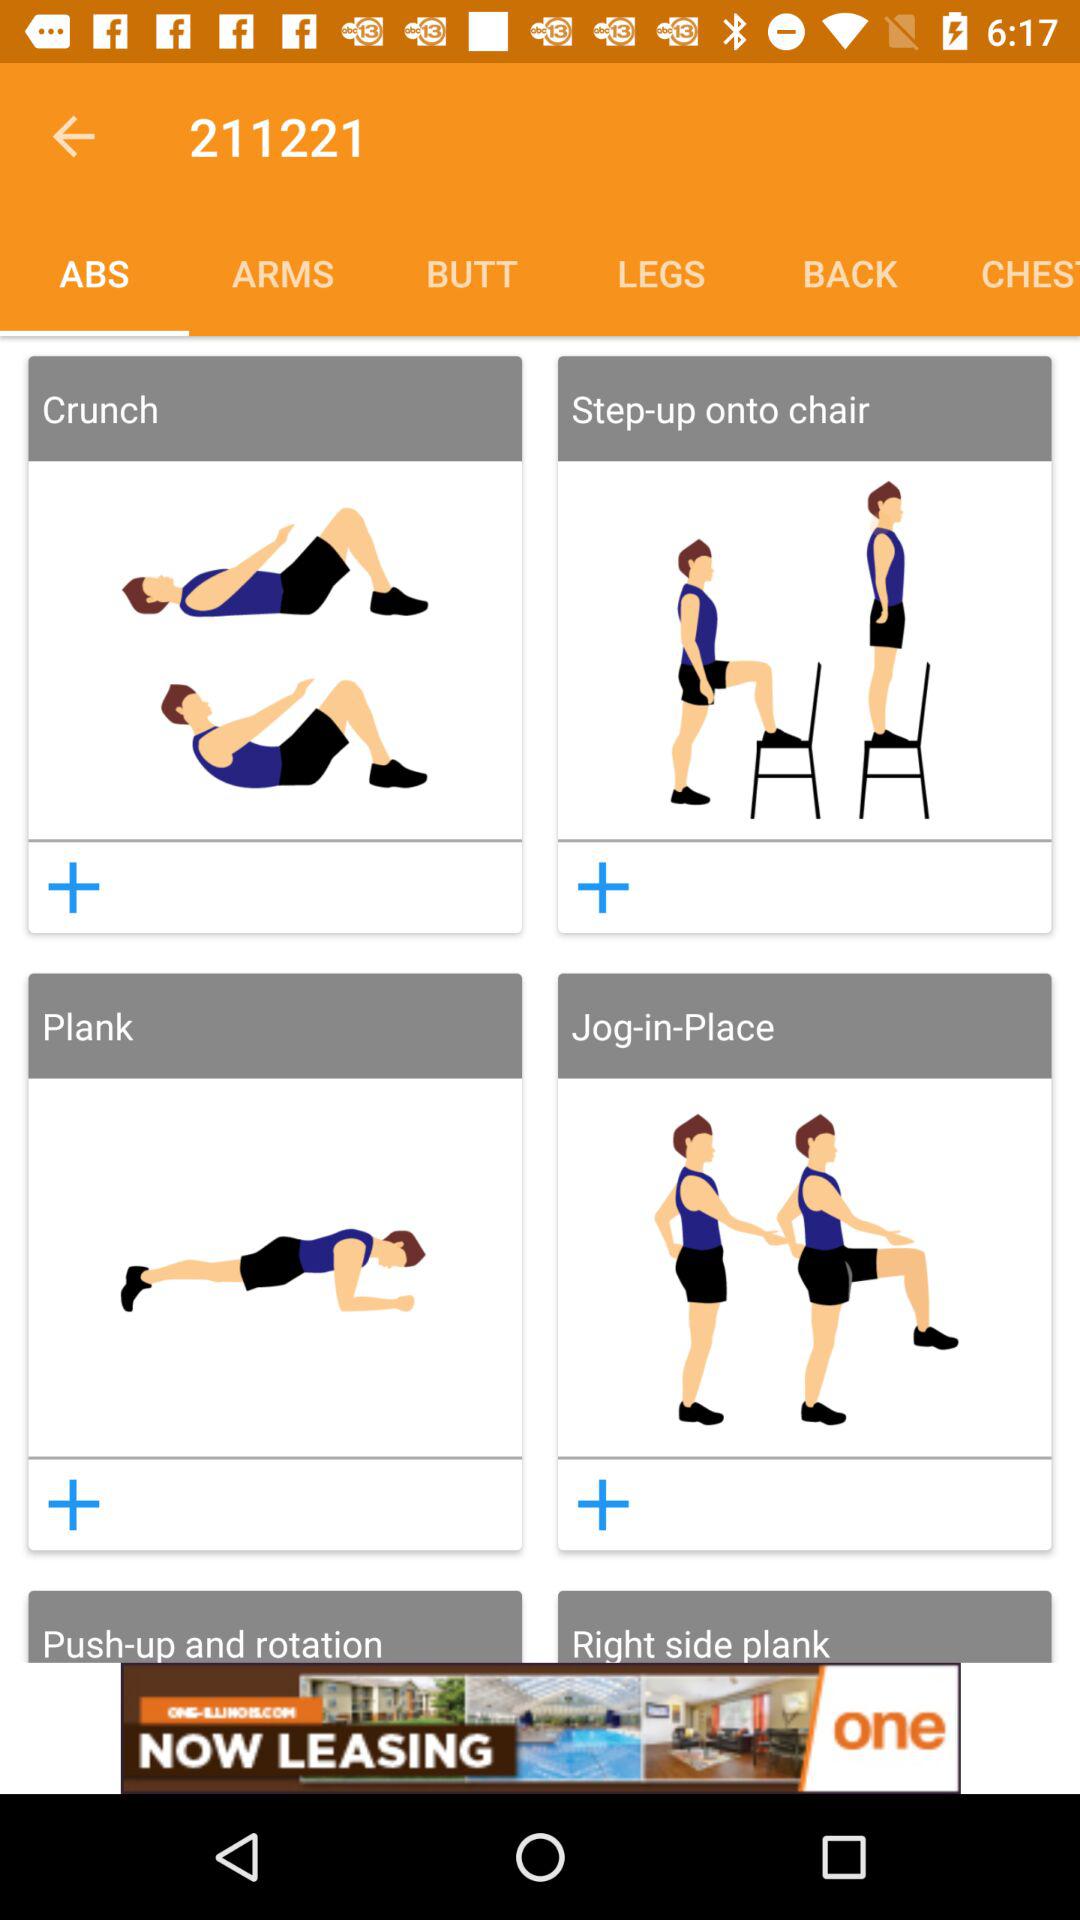 This screenshot has height=1920, width=1080. I want to click on add rutine, so click(603, 1504).